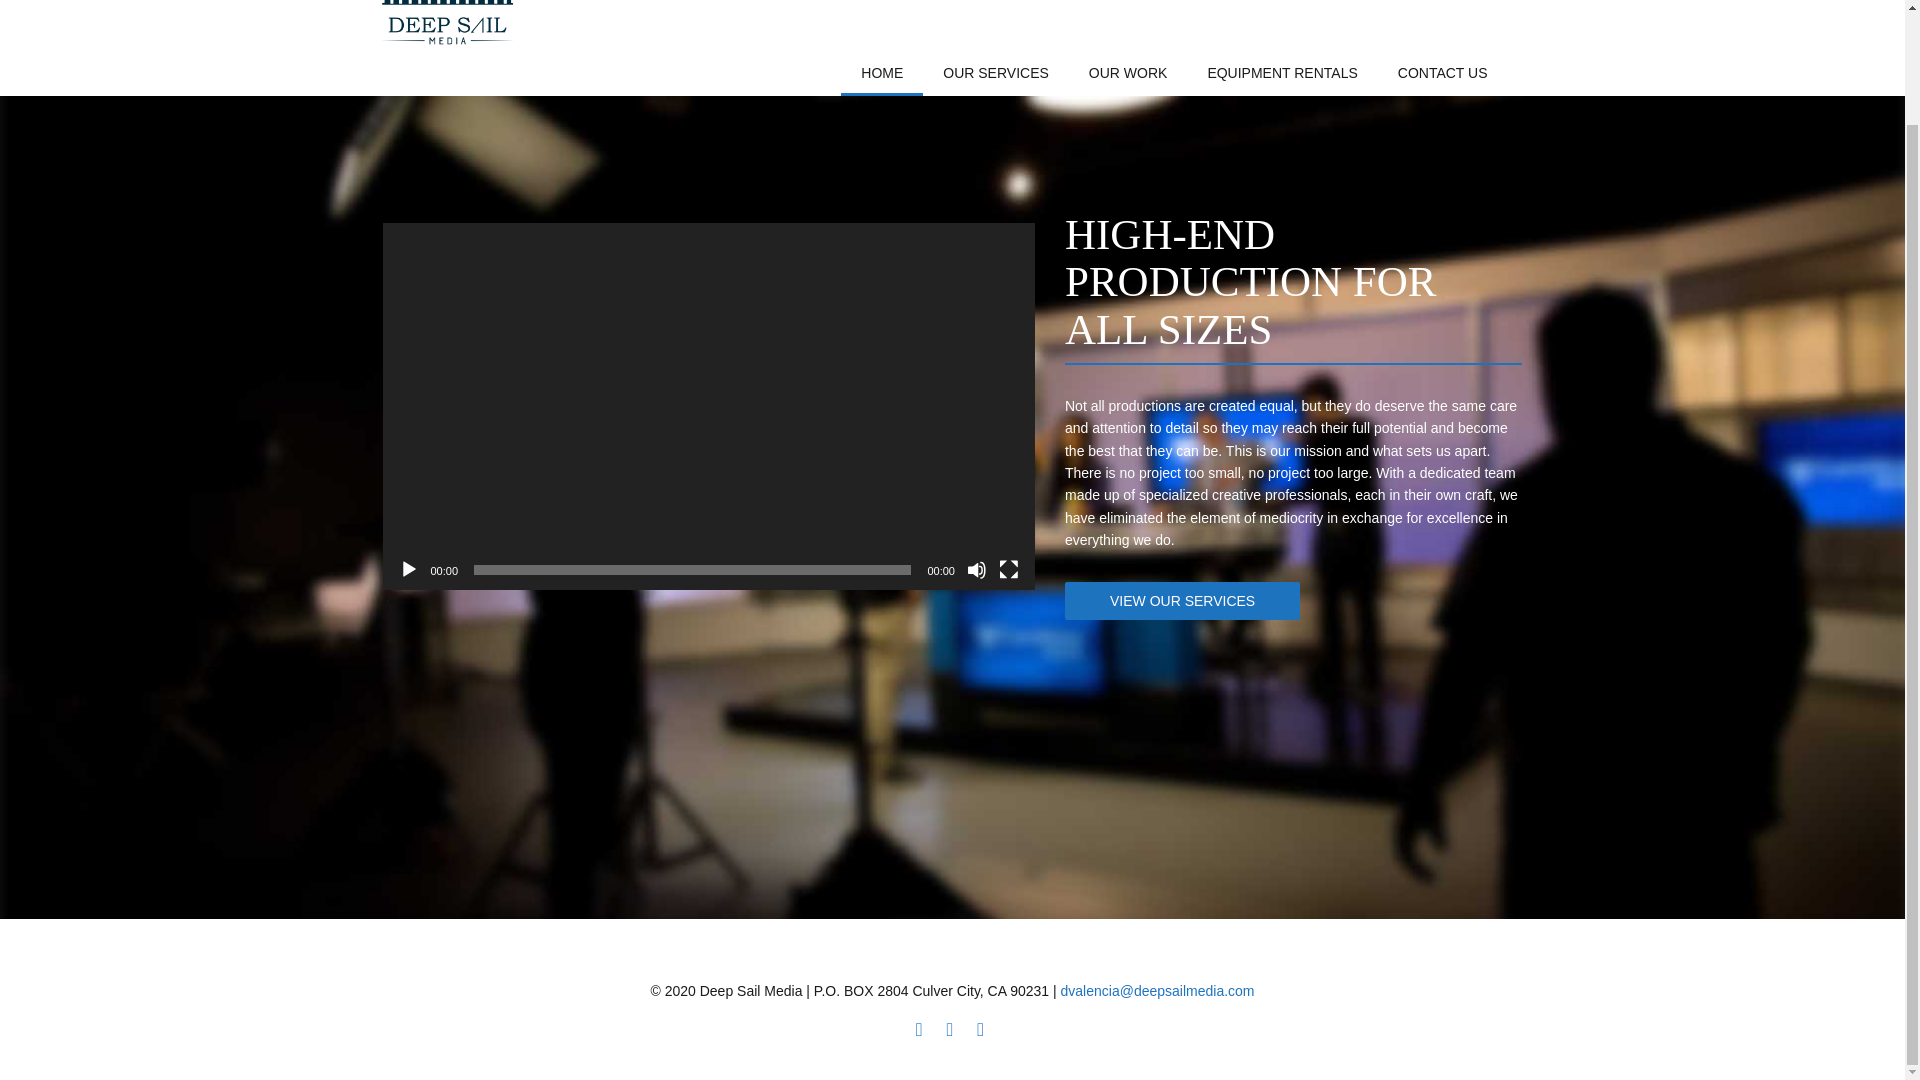  Describe the element at coordinates (980, 1029) in the screenshot. I see `INSTAGRAM` at that location.